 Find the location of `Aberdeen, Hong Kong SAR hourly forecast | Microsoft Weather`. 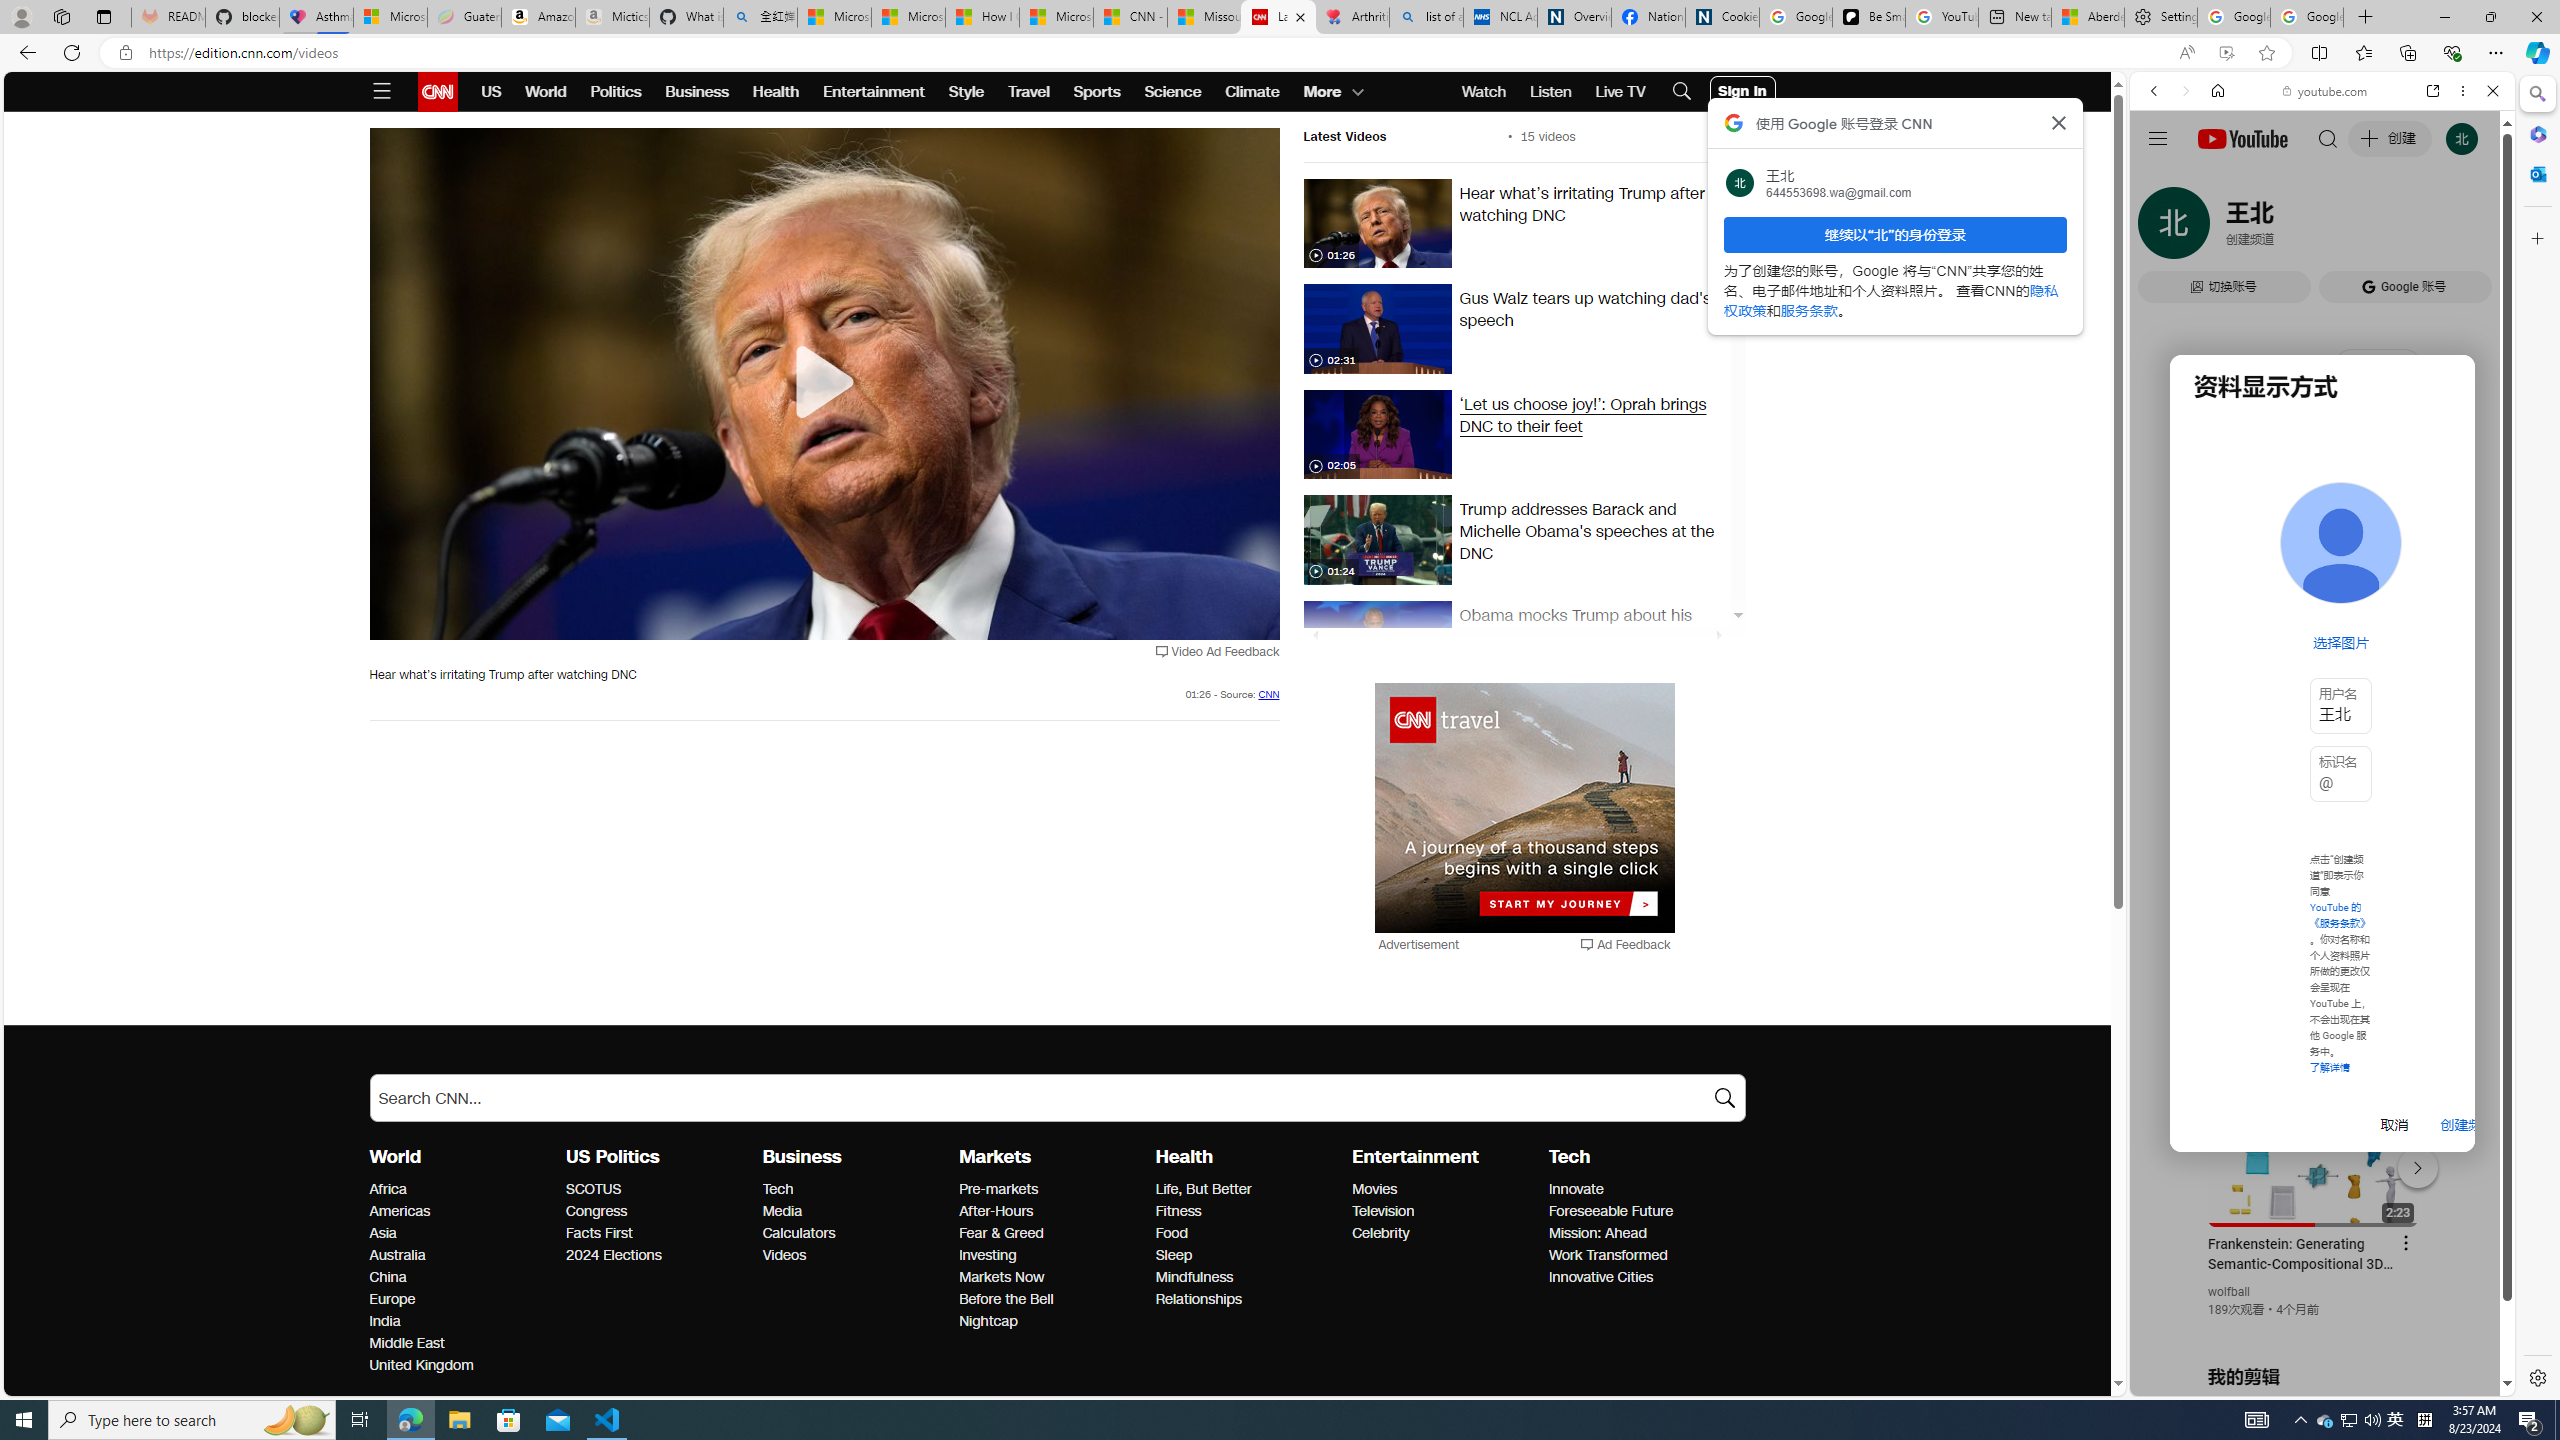

Aberdeen, Hong Kong SAR hourly forecast | Microsoft Weather is located at coordinates (2087, 17).